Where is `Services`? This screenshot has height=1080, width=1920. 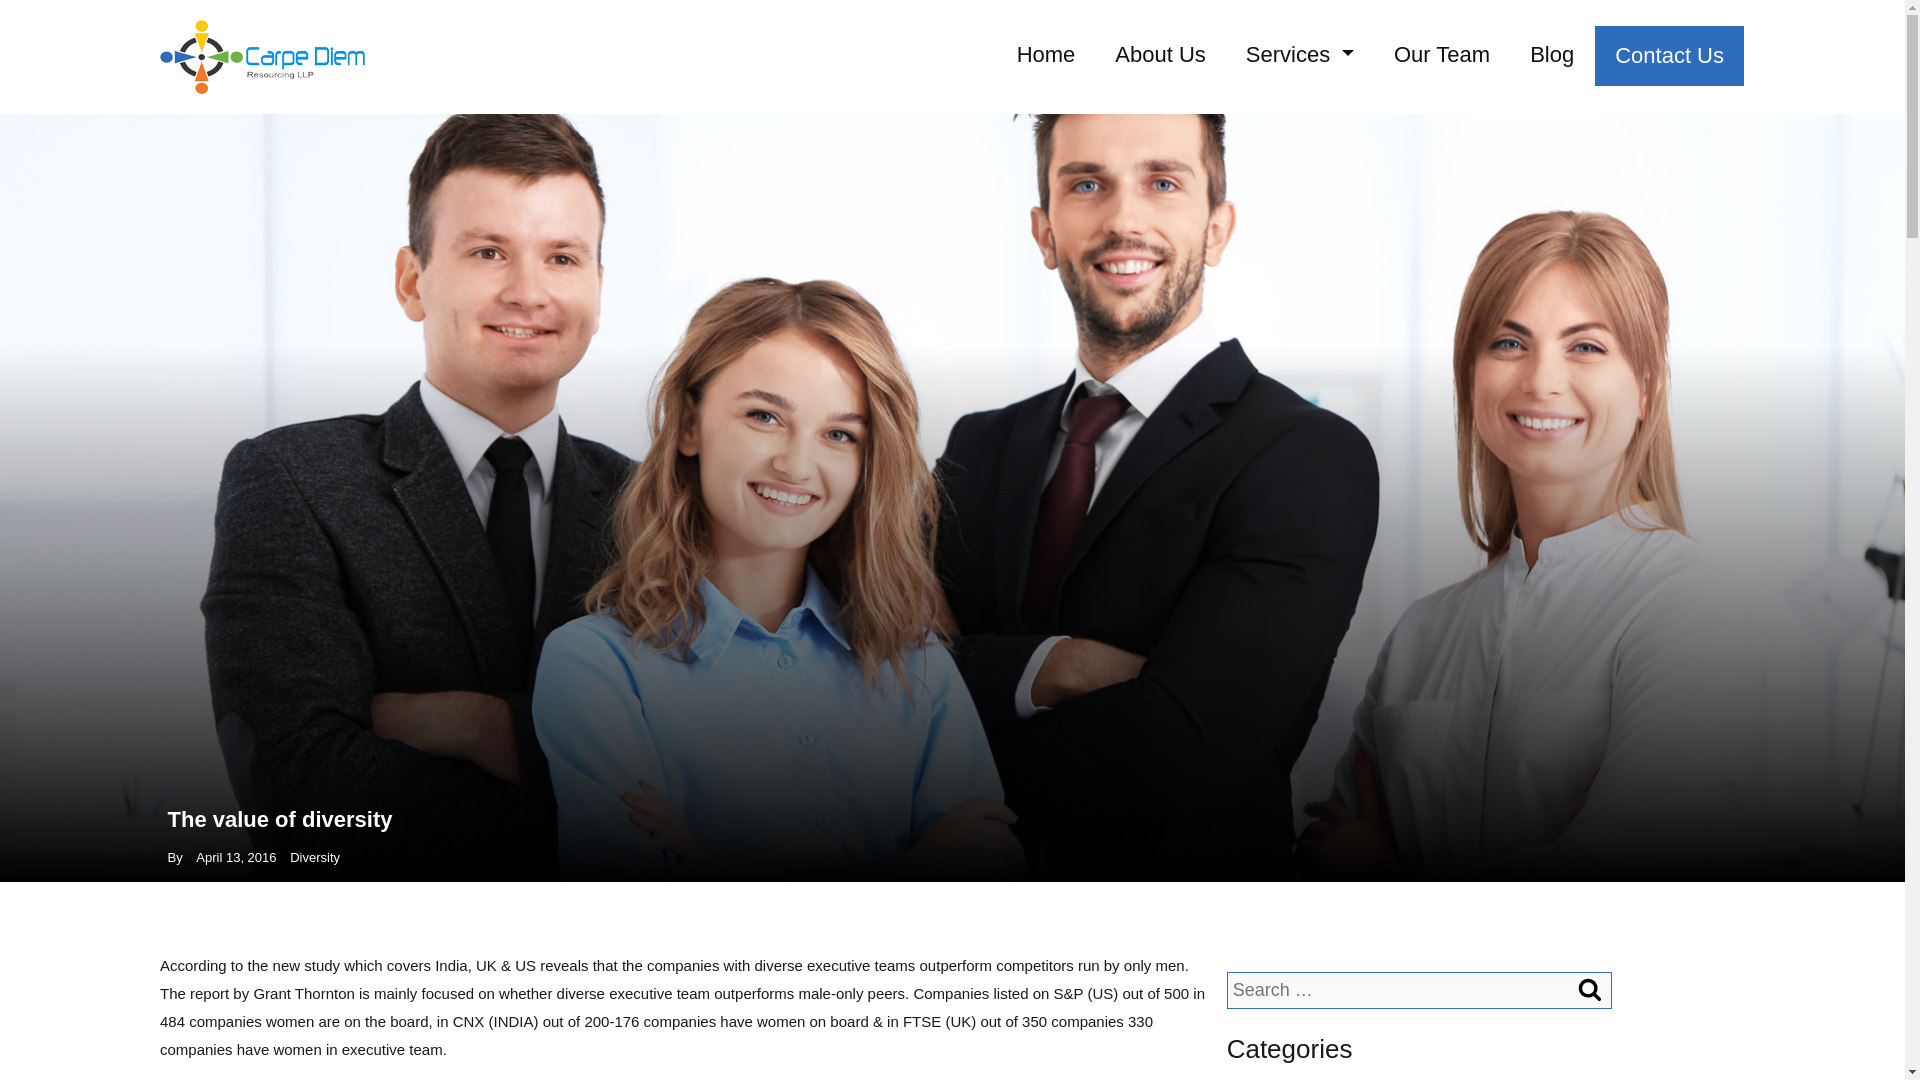 Services is located at coordinates (1300, 54).